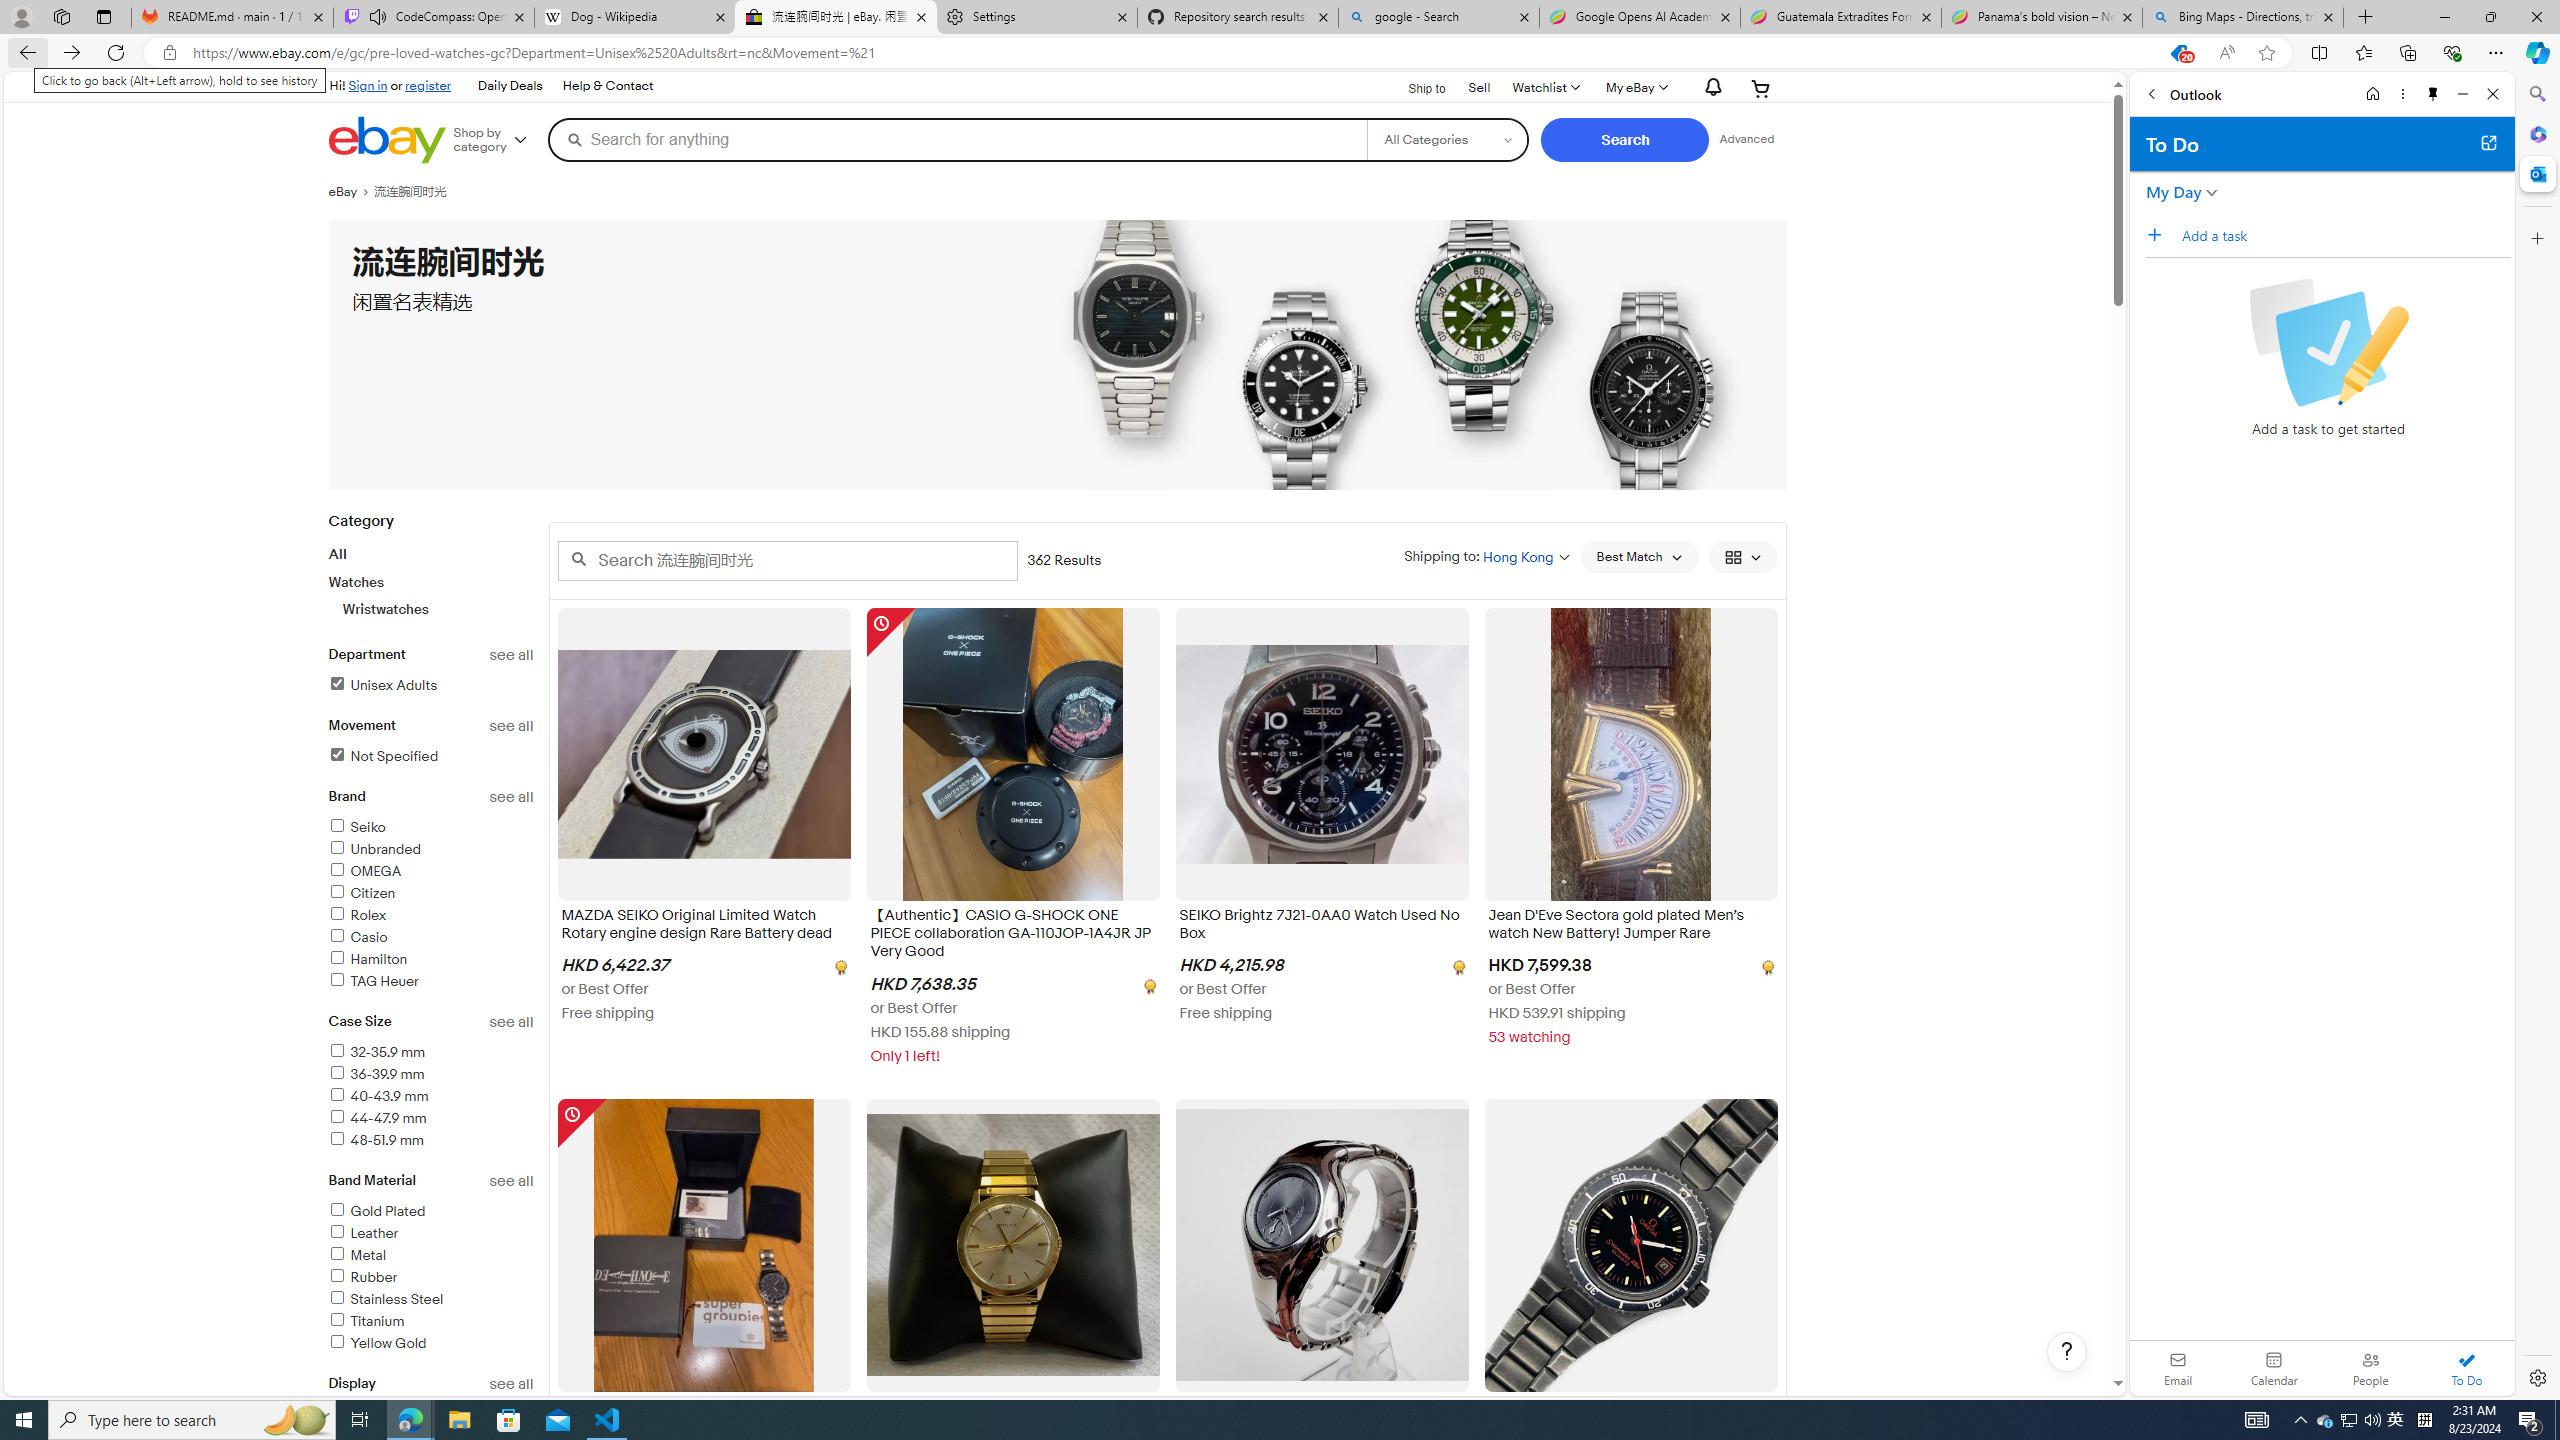  What do you see at coordinates (384, 1299) in the screenshot?
I see `Stainless Steel` at bounding box center [384, 1299].